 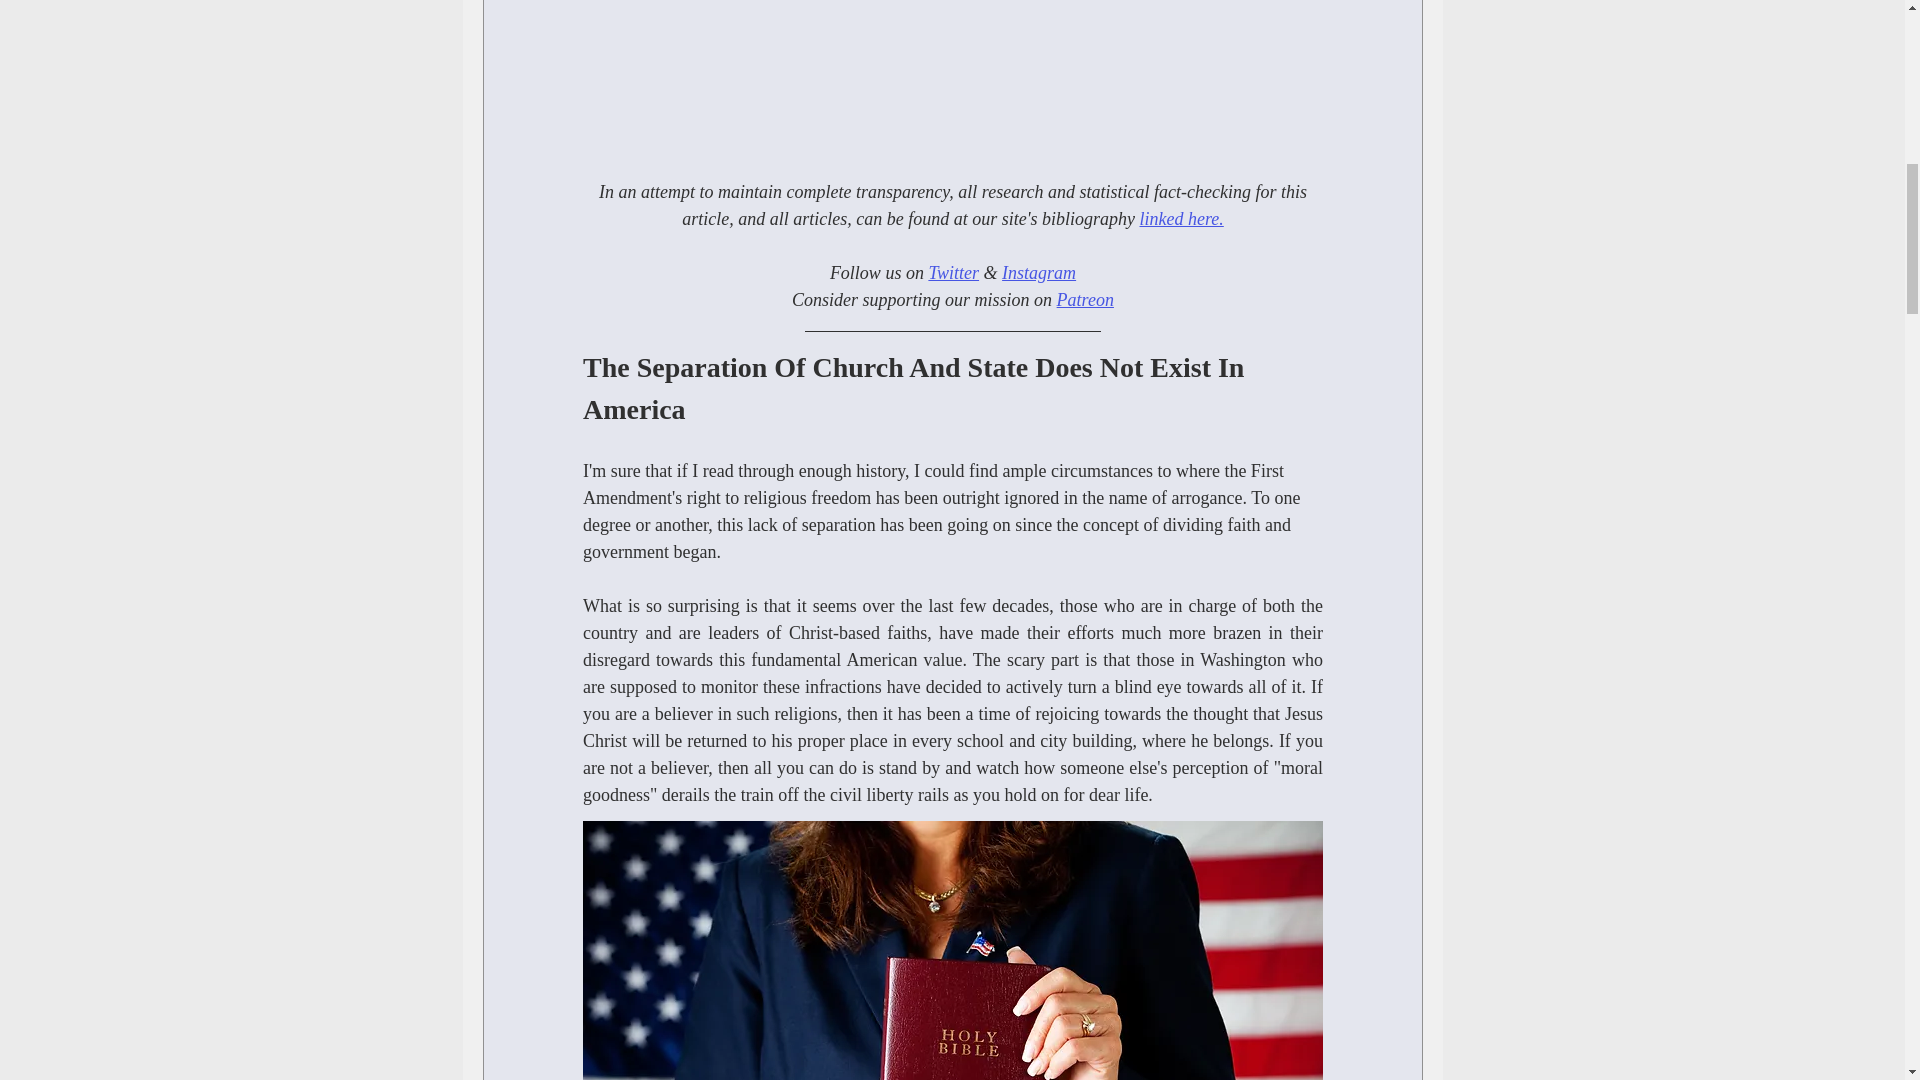 I want to click on Twitter, so click(x=953, y=272).